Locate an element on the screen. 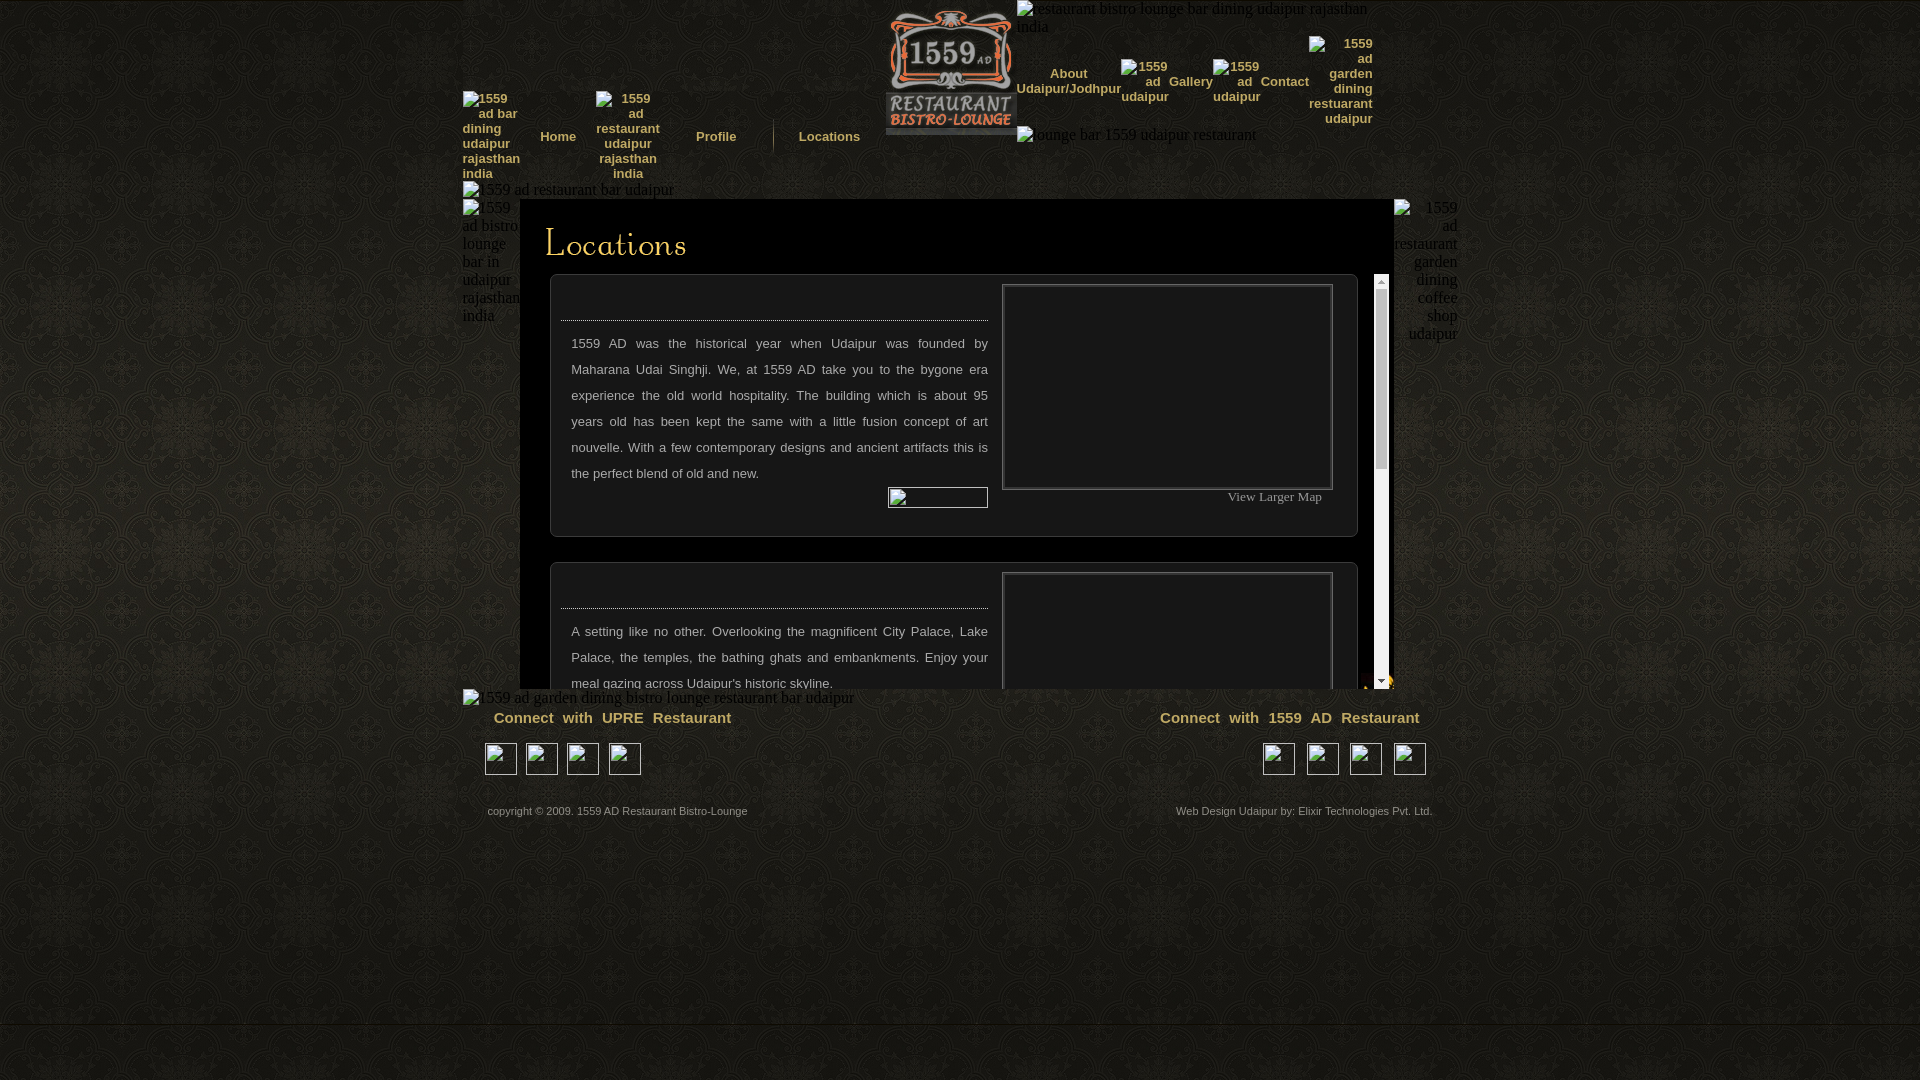  1559 ad restaurant bar udaipur rajasthan india is located at coordinates (568, 190).